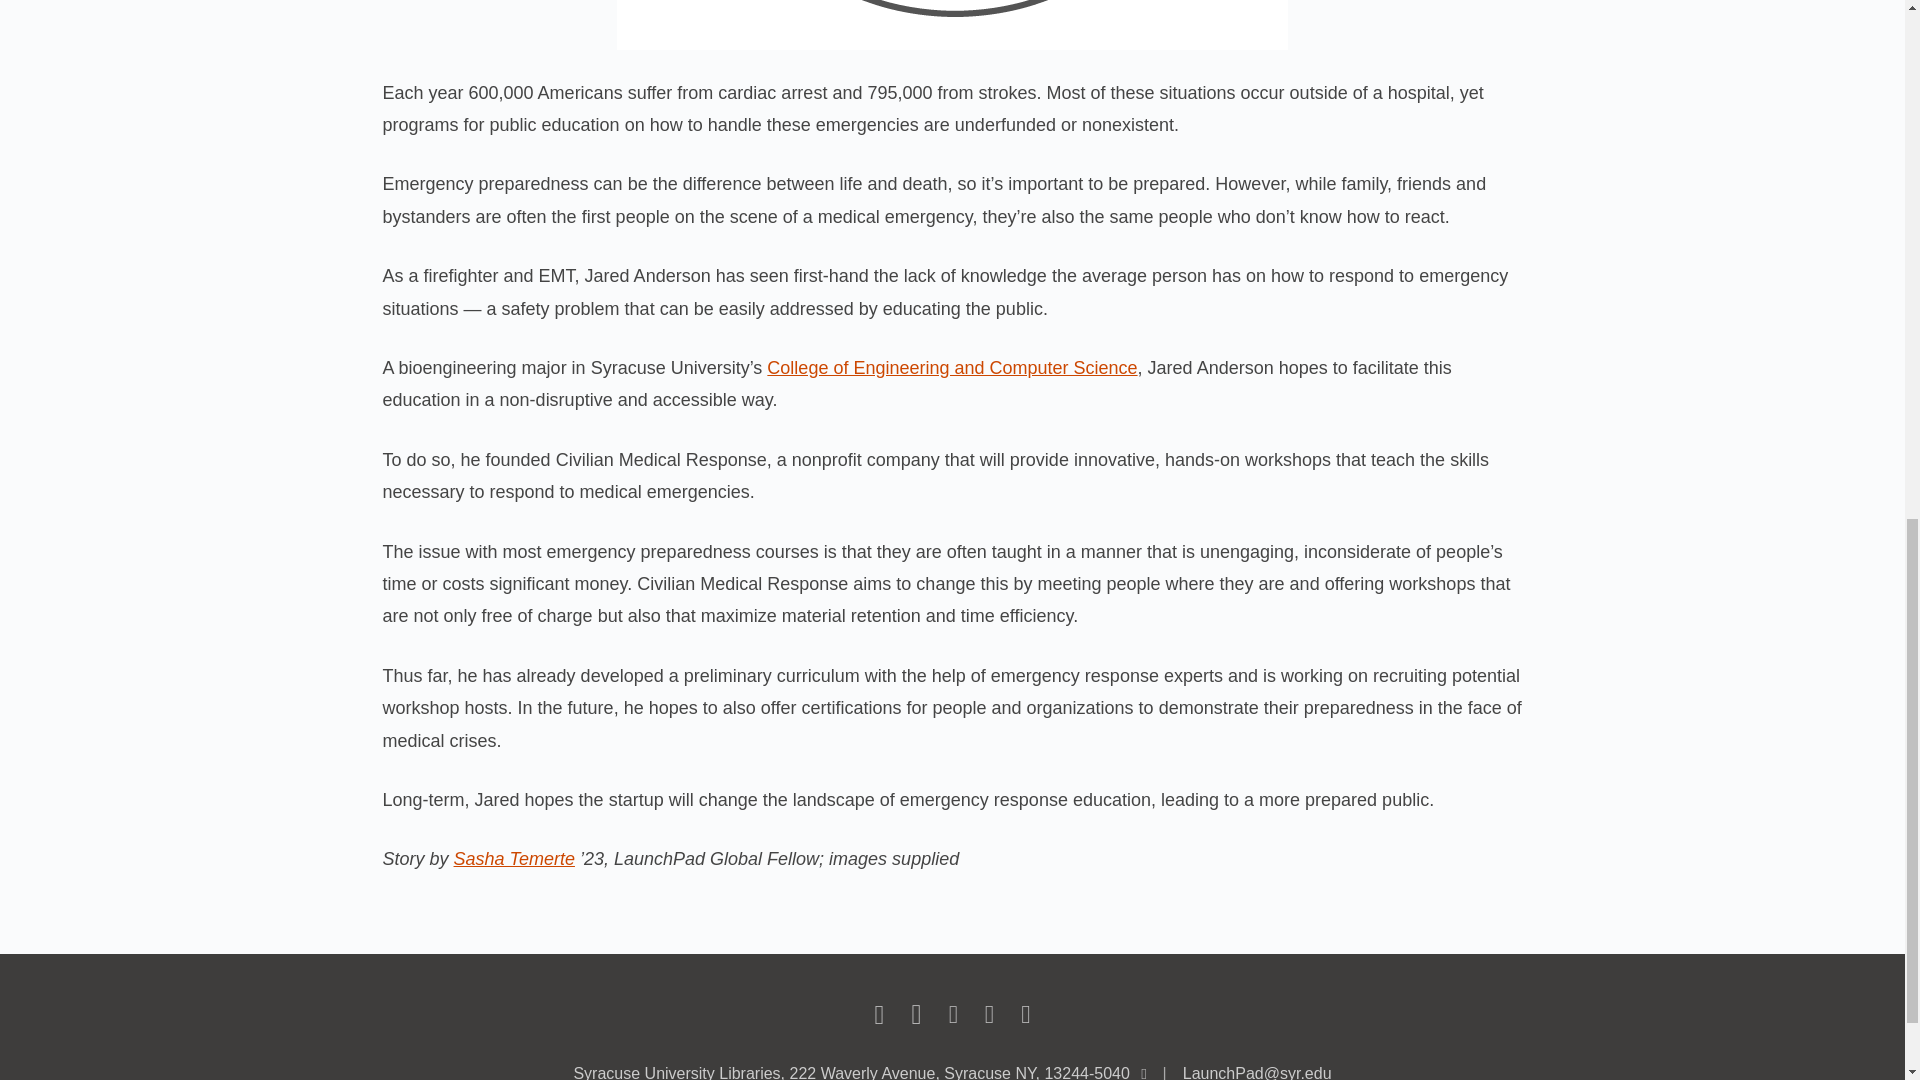  Describe the element at coordinates (850, 1072) in the screenshot. I see `Link to address on Google Maps` at that location.